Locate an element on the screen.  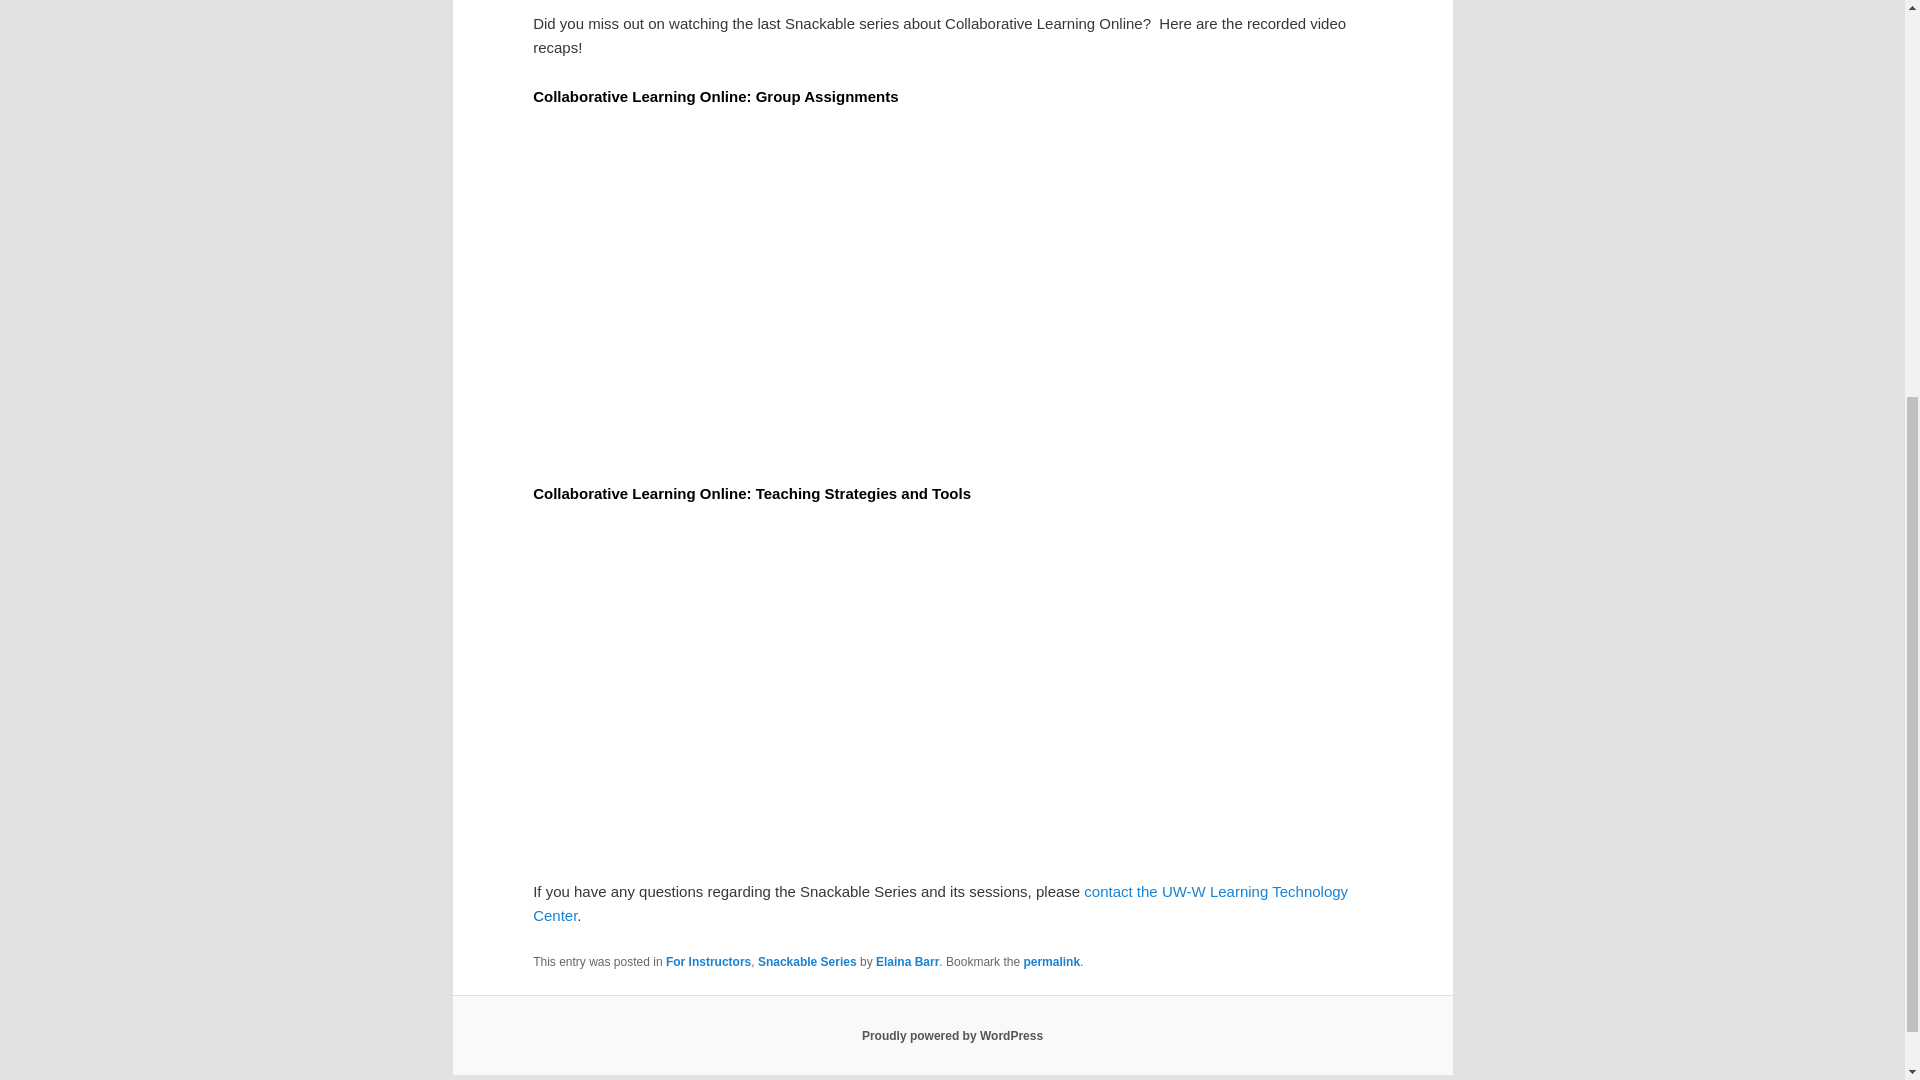
permalink is located at coordinates (1051, 961).